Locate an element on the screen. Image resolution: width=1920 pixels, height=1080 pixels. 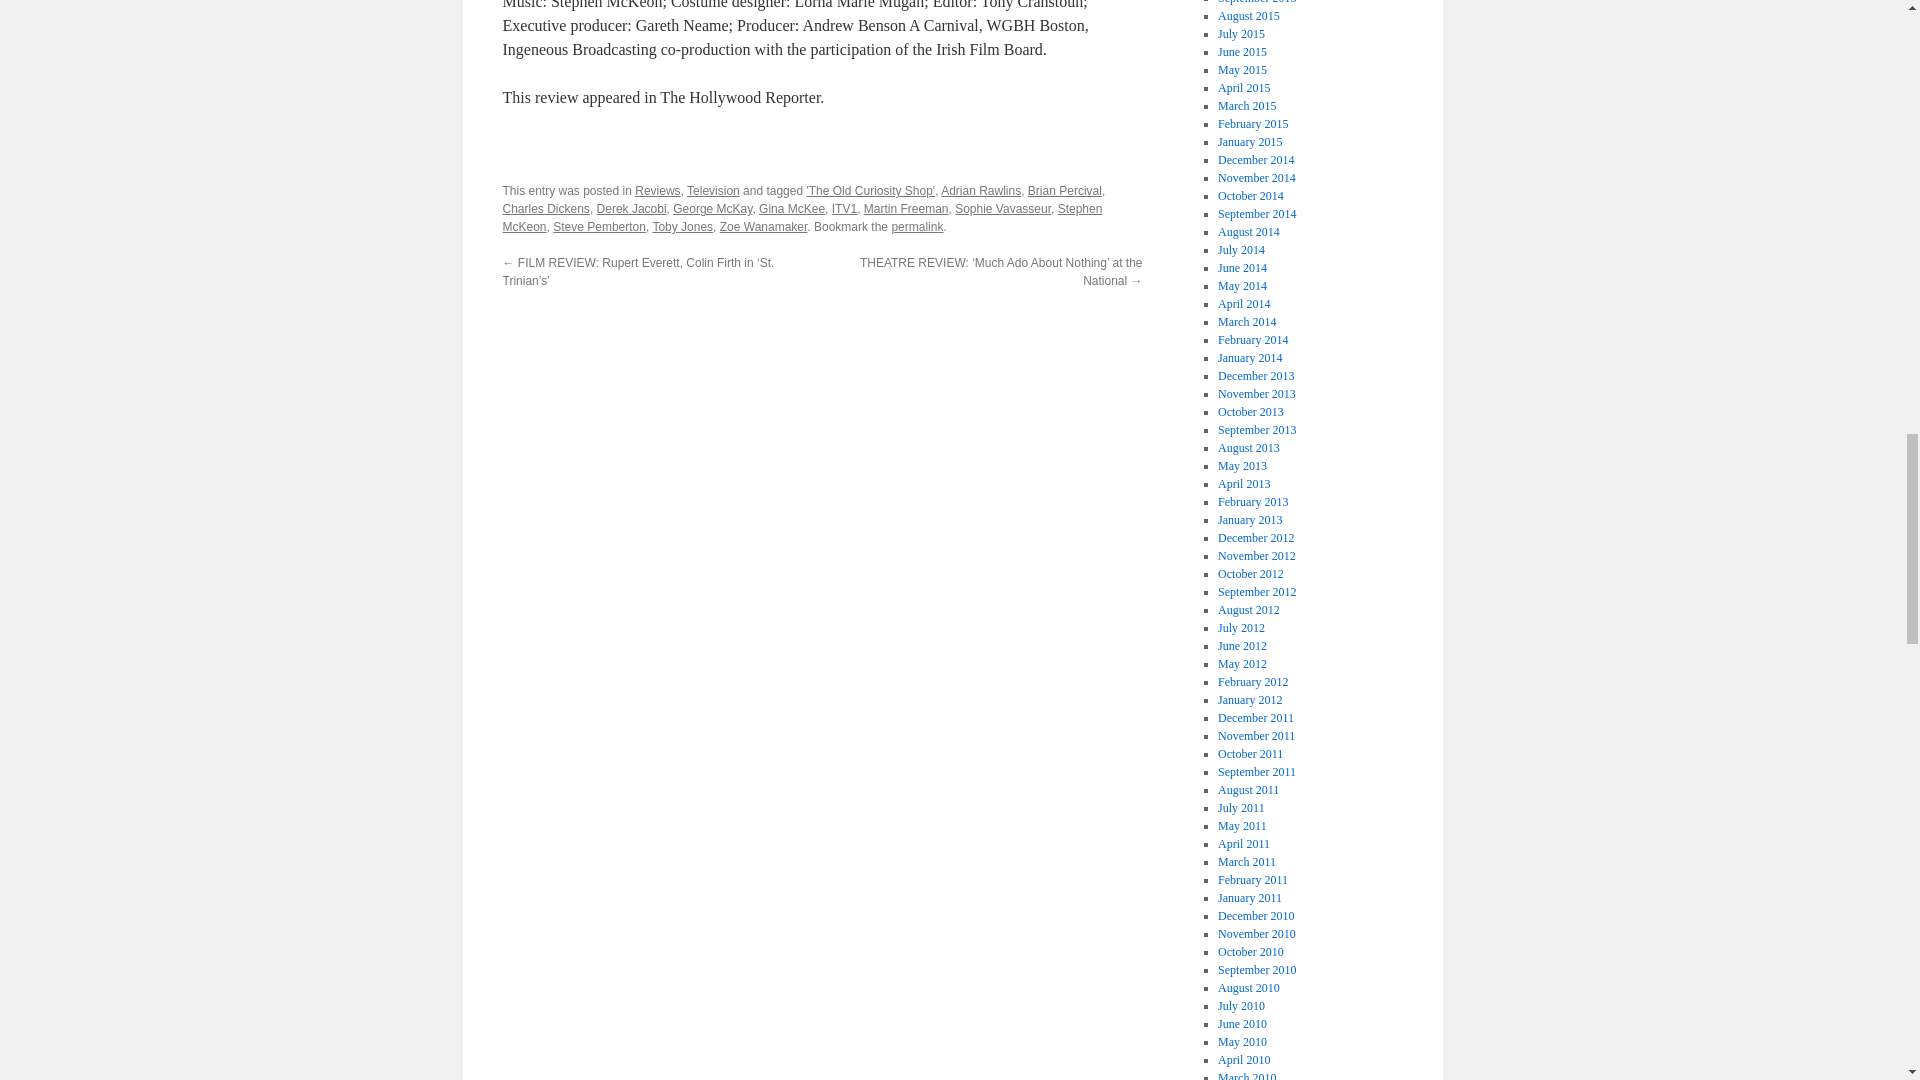
Television is located at coordinates (713, 190).